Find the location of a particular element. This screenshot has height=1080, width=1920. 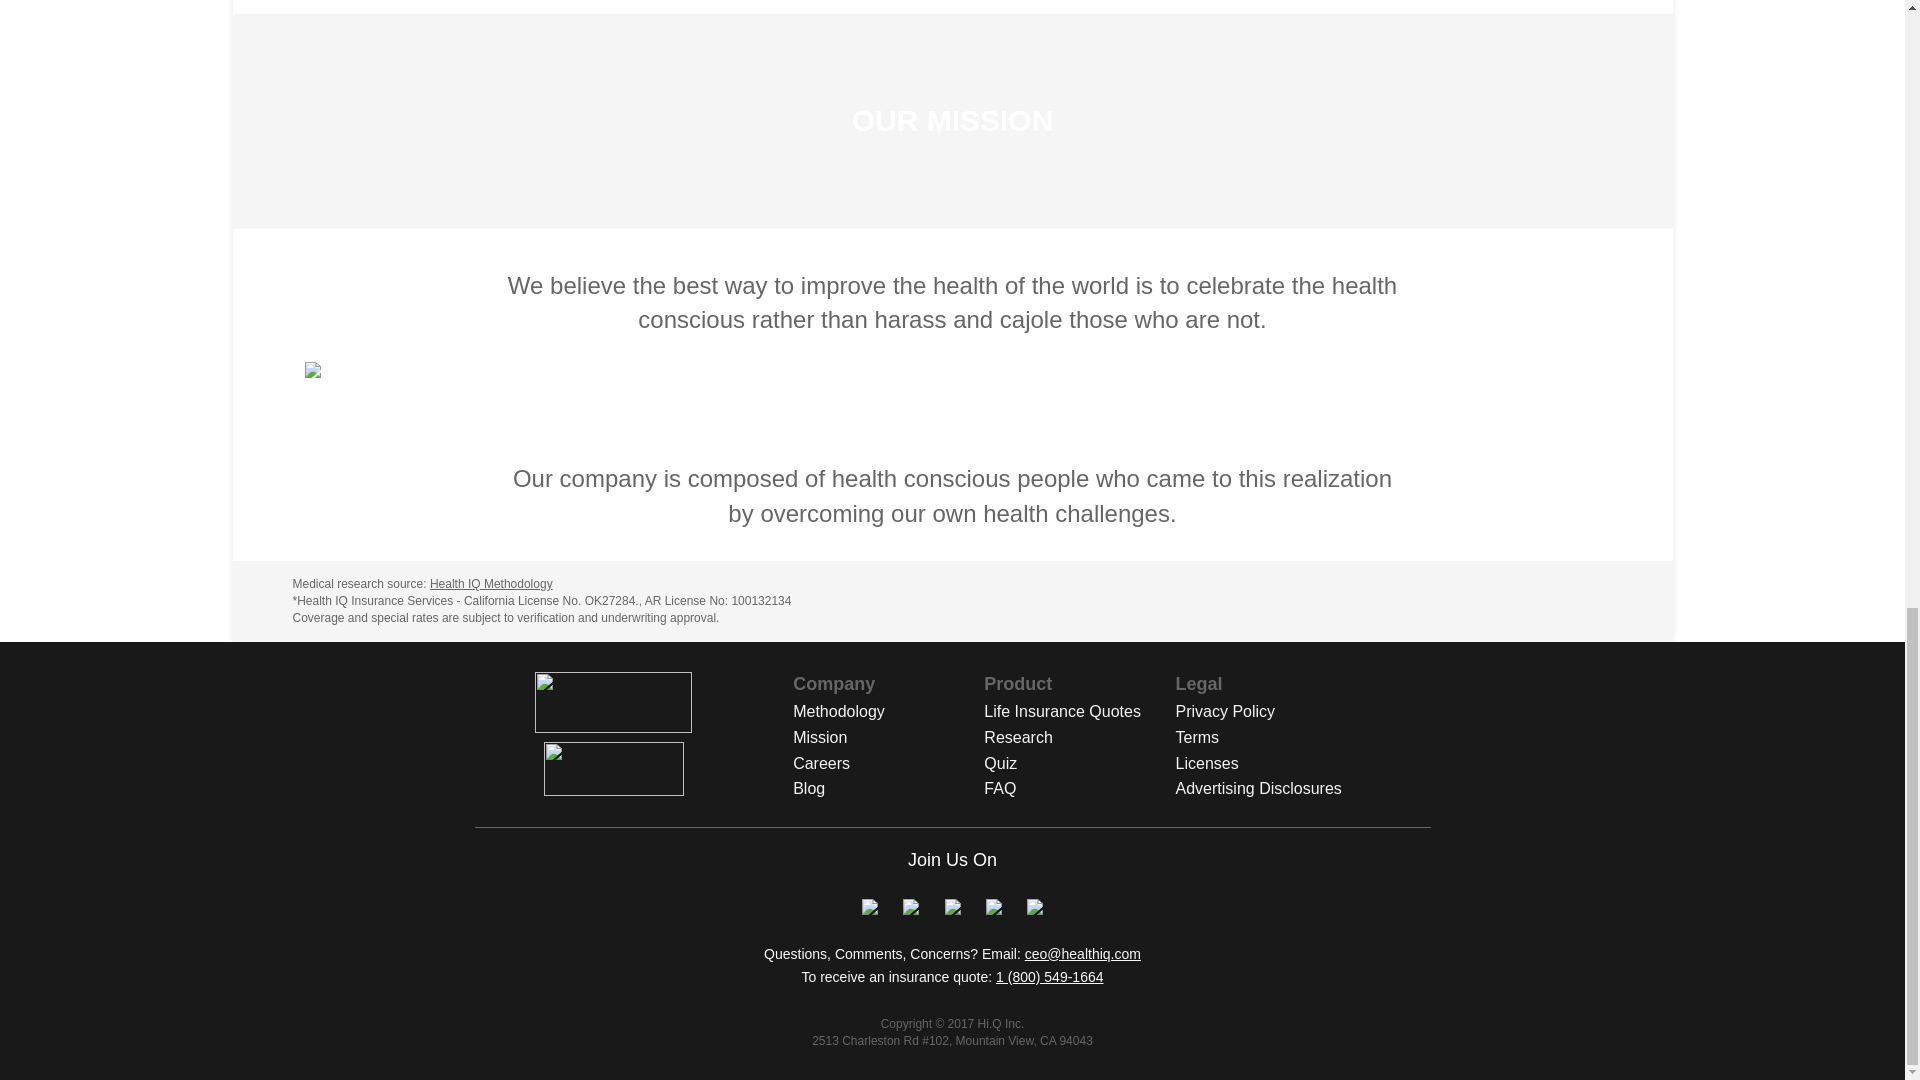

Privacy Policy is located at coordinates (1271, 712).